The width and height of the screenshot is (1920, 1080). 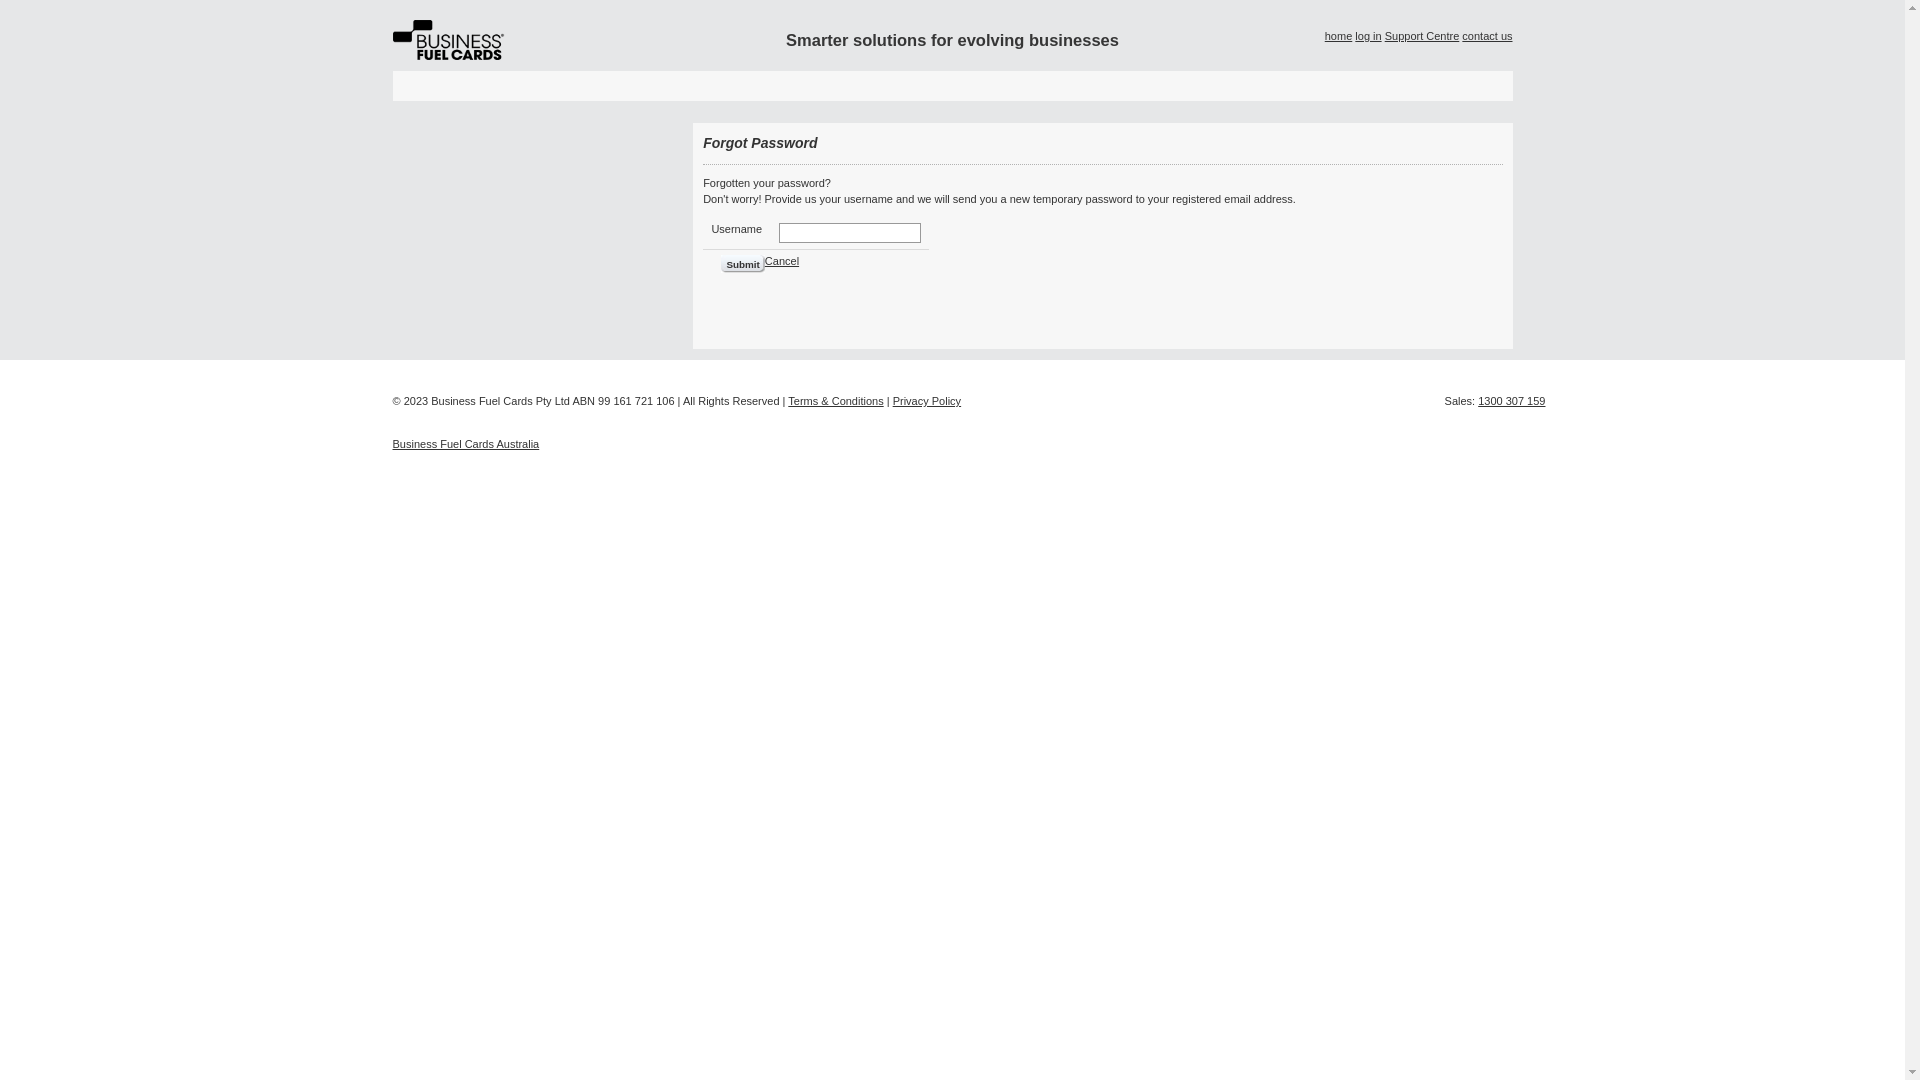 I want to click on log in, so click(x=1368, y=36).